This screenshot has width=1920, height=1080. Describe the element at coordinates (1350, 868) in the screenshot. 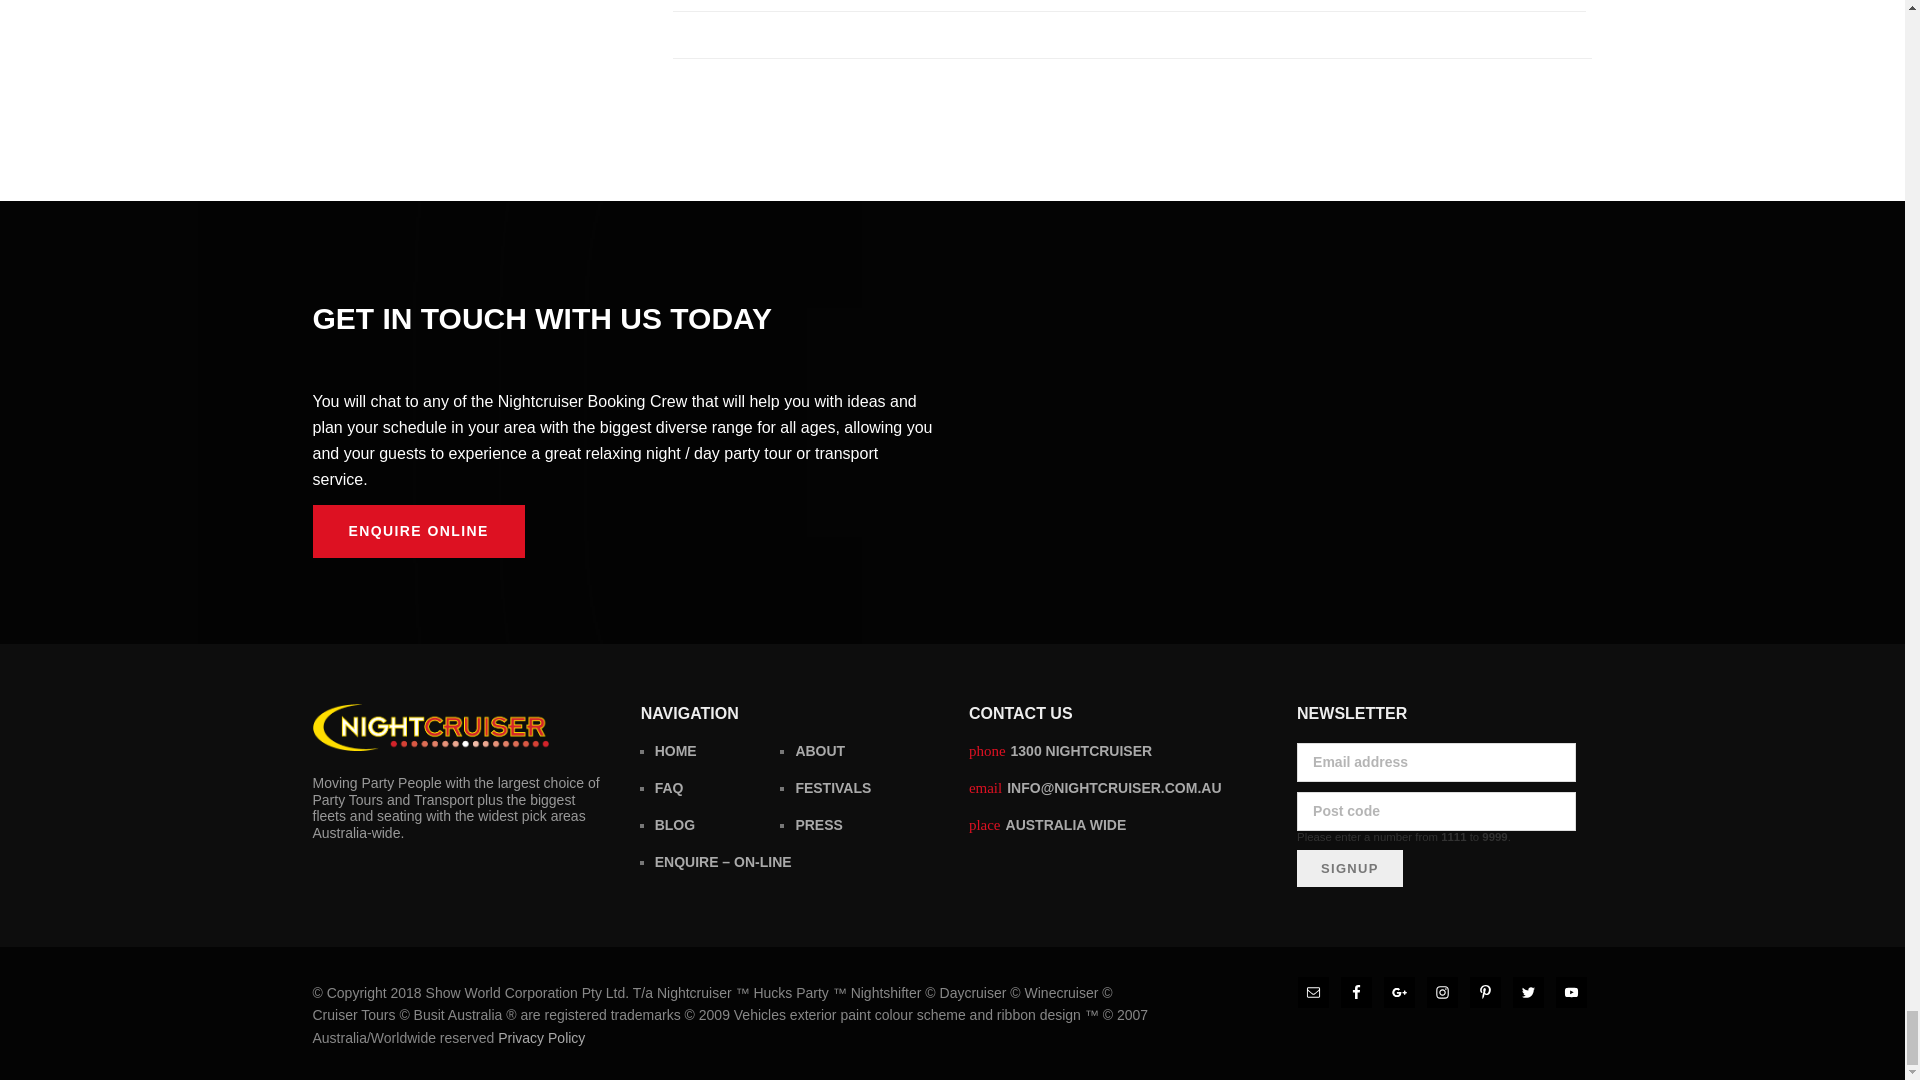

I see `Signup` at that location.